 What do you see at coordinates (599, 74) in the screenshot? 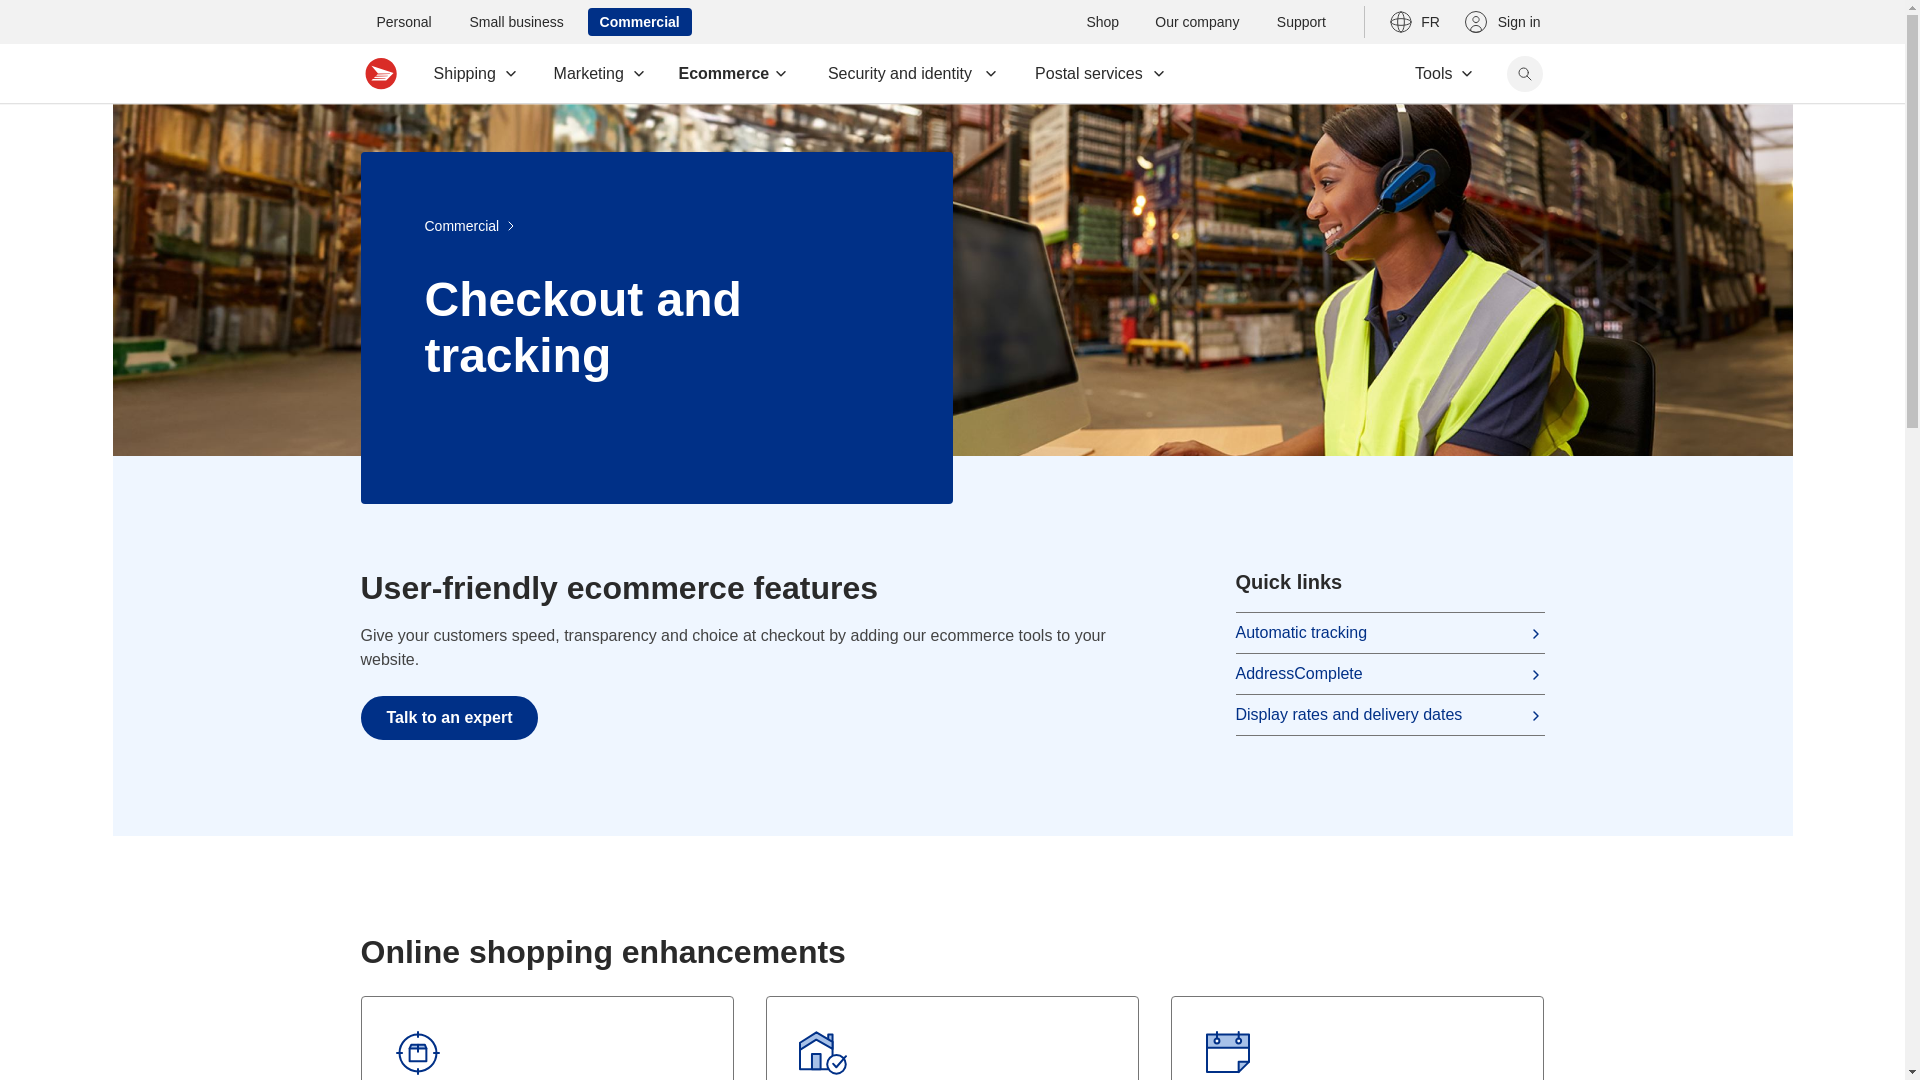
I see `Marketing` at bounding box center [599, 74].